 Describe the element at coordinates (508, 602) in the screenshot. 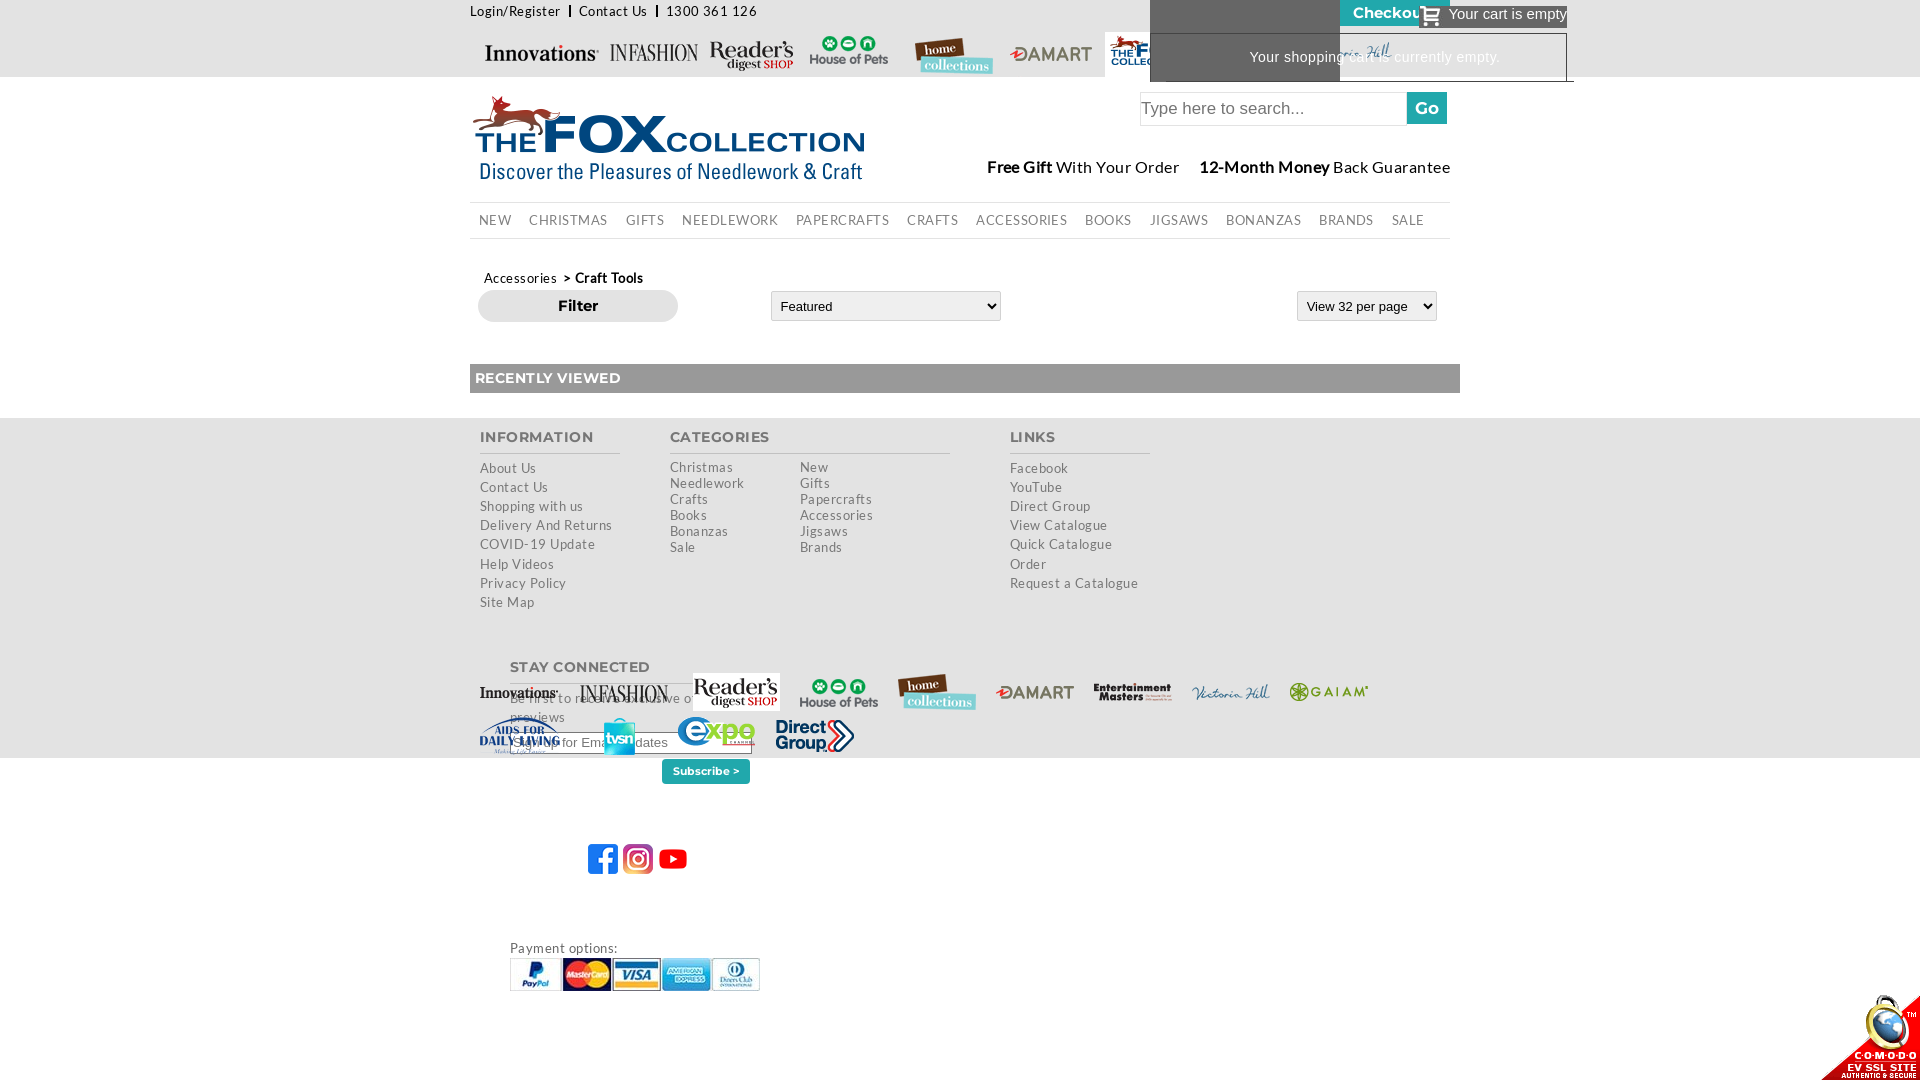

I see `Site Map` at that location.